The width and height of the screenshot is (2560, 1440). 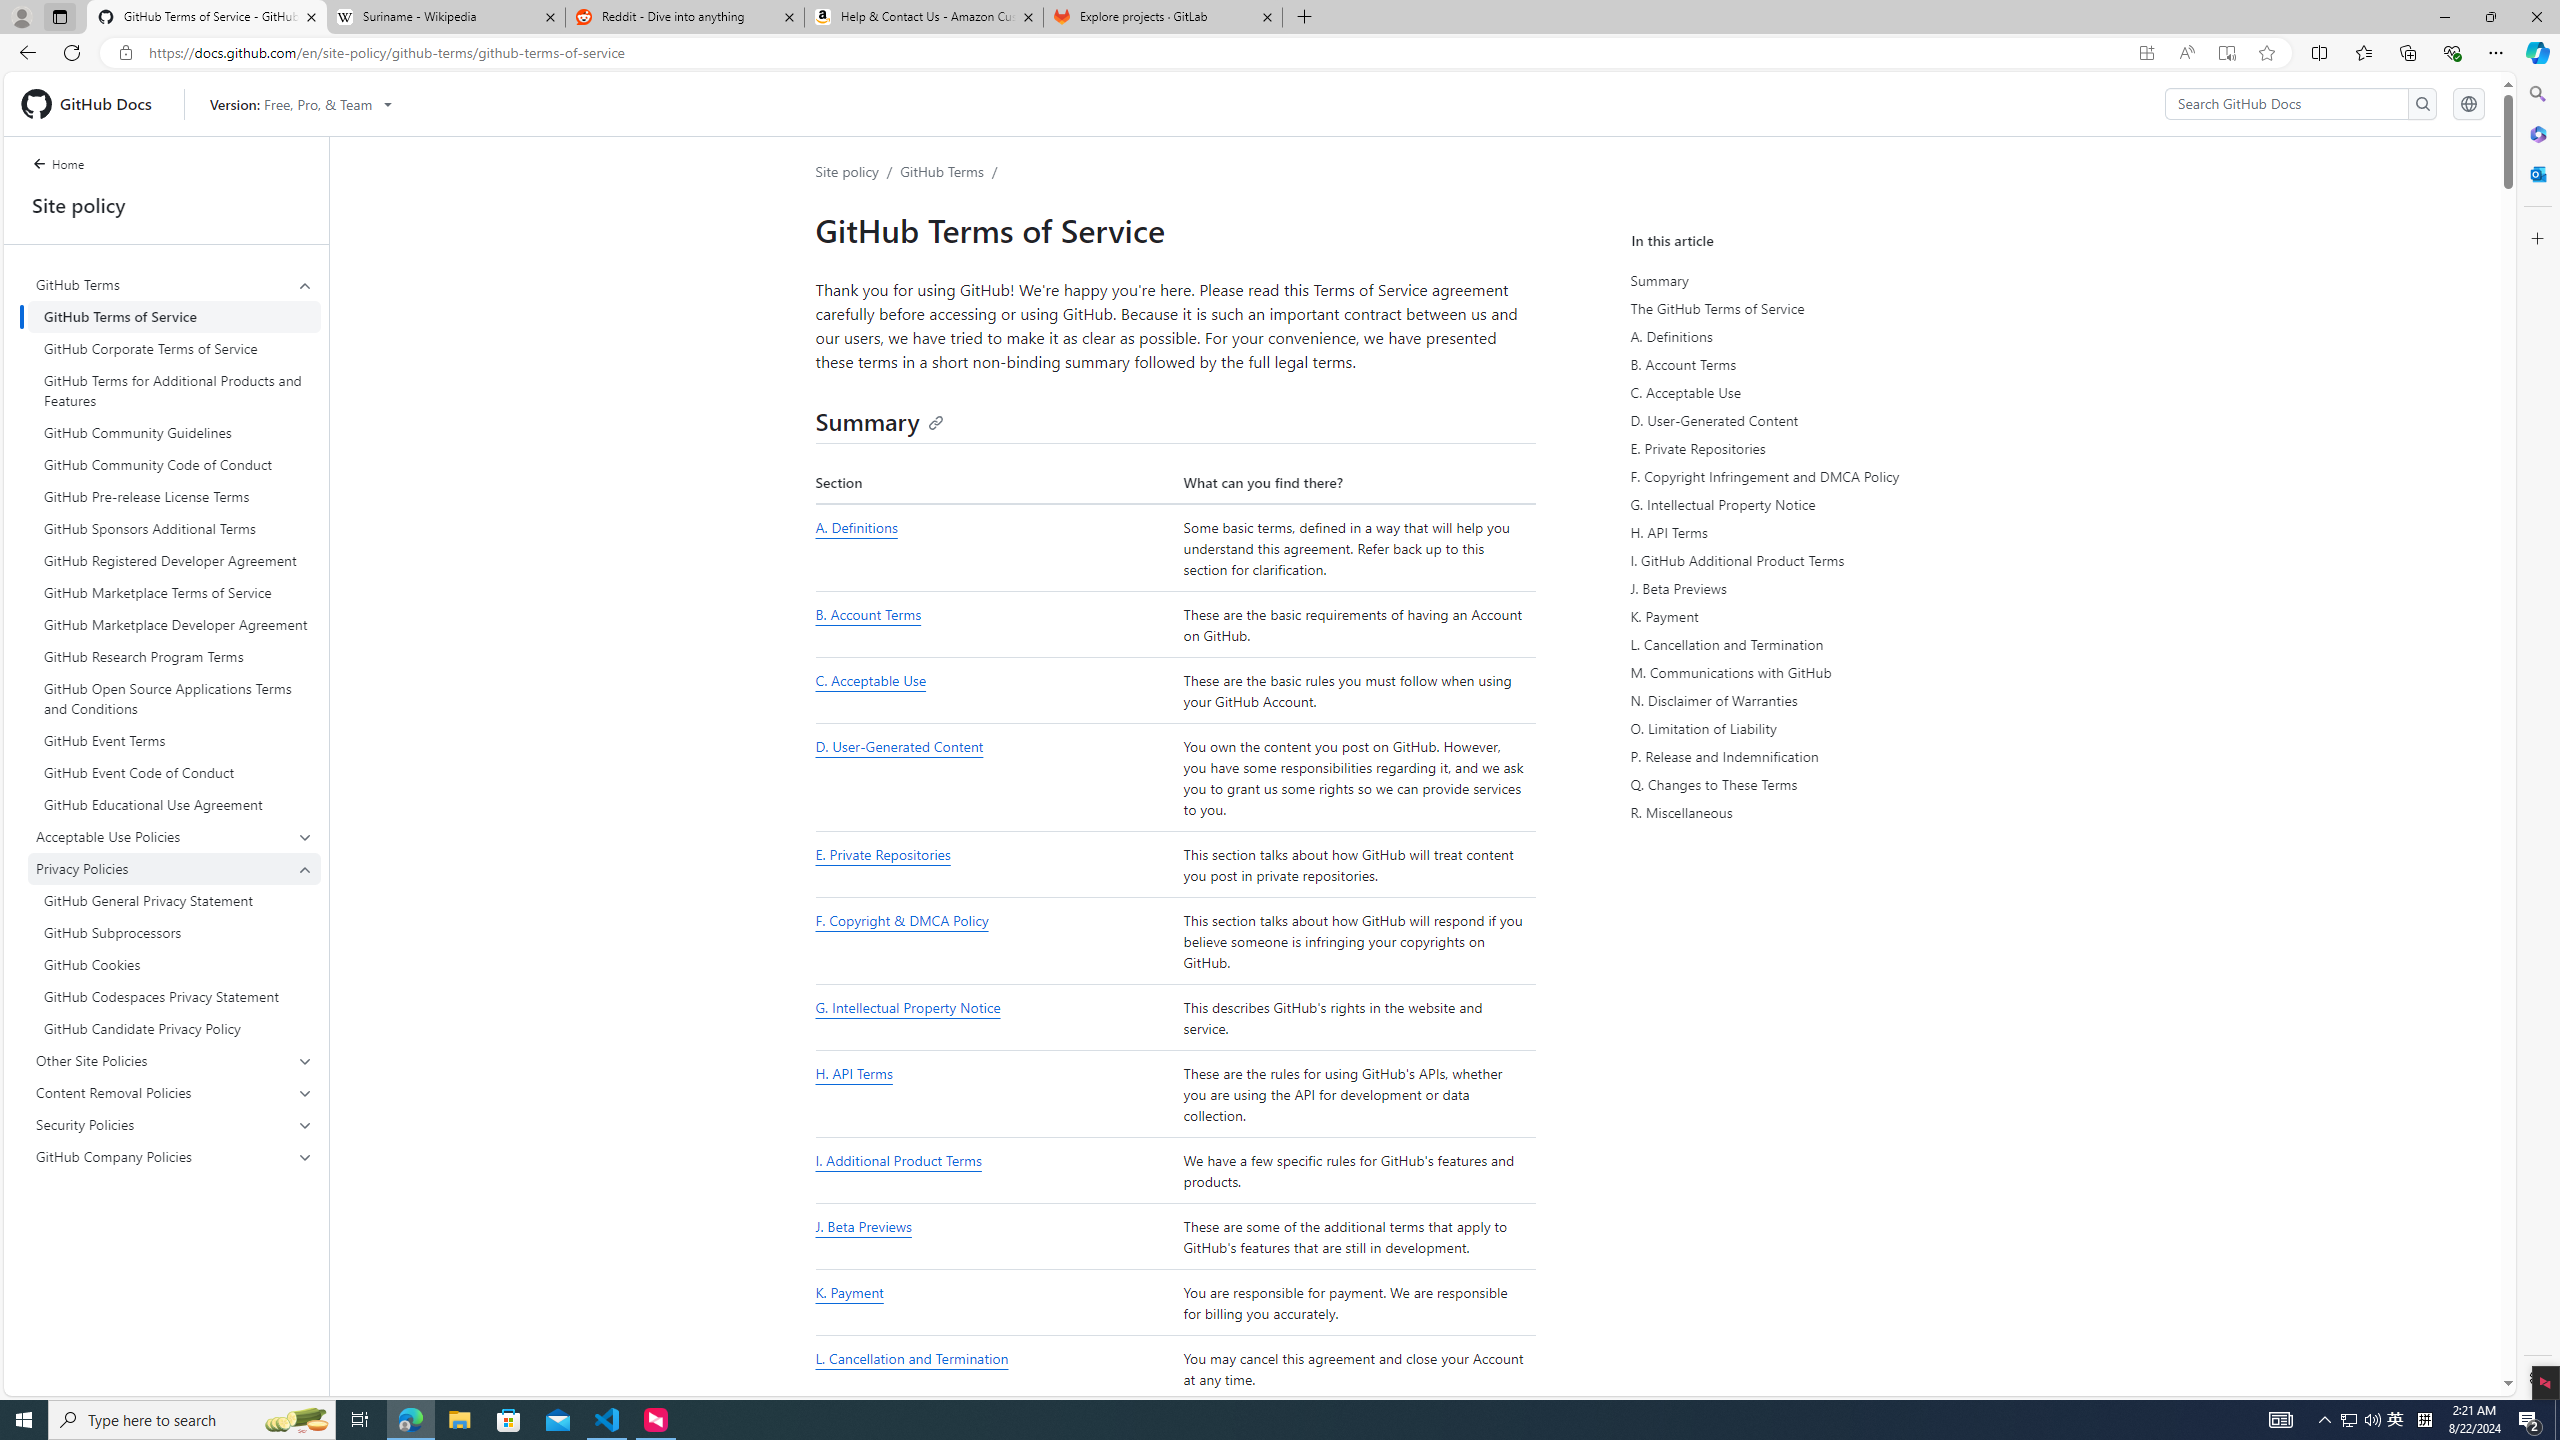 What do you see at coordinates (1815, 504) in the screenshot?
I see `G. Intellectual Property Notice` at bounding box center [1815, 504].